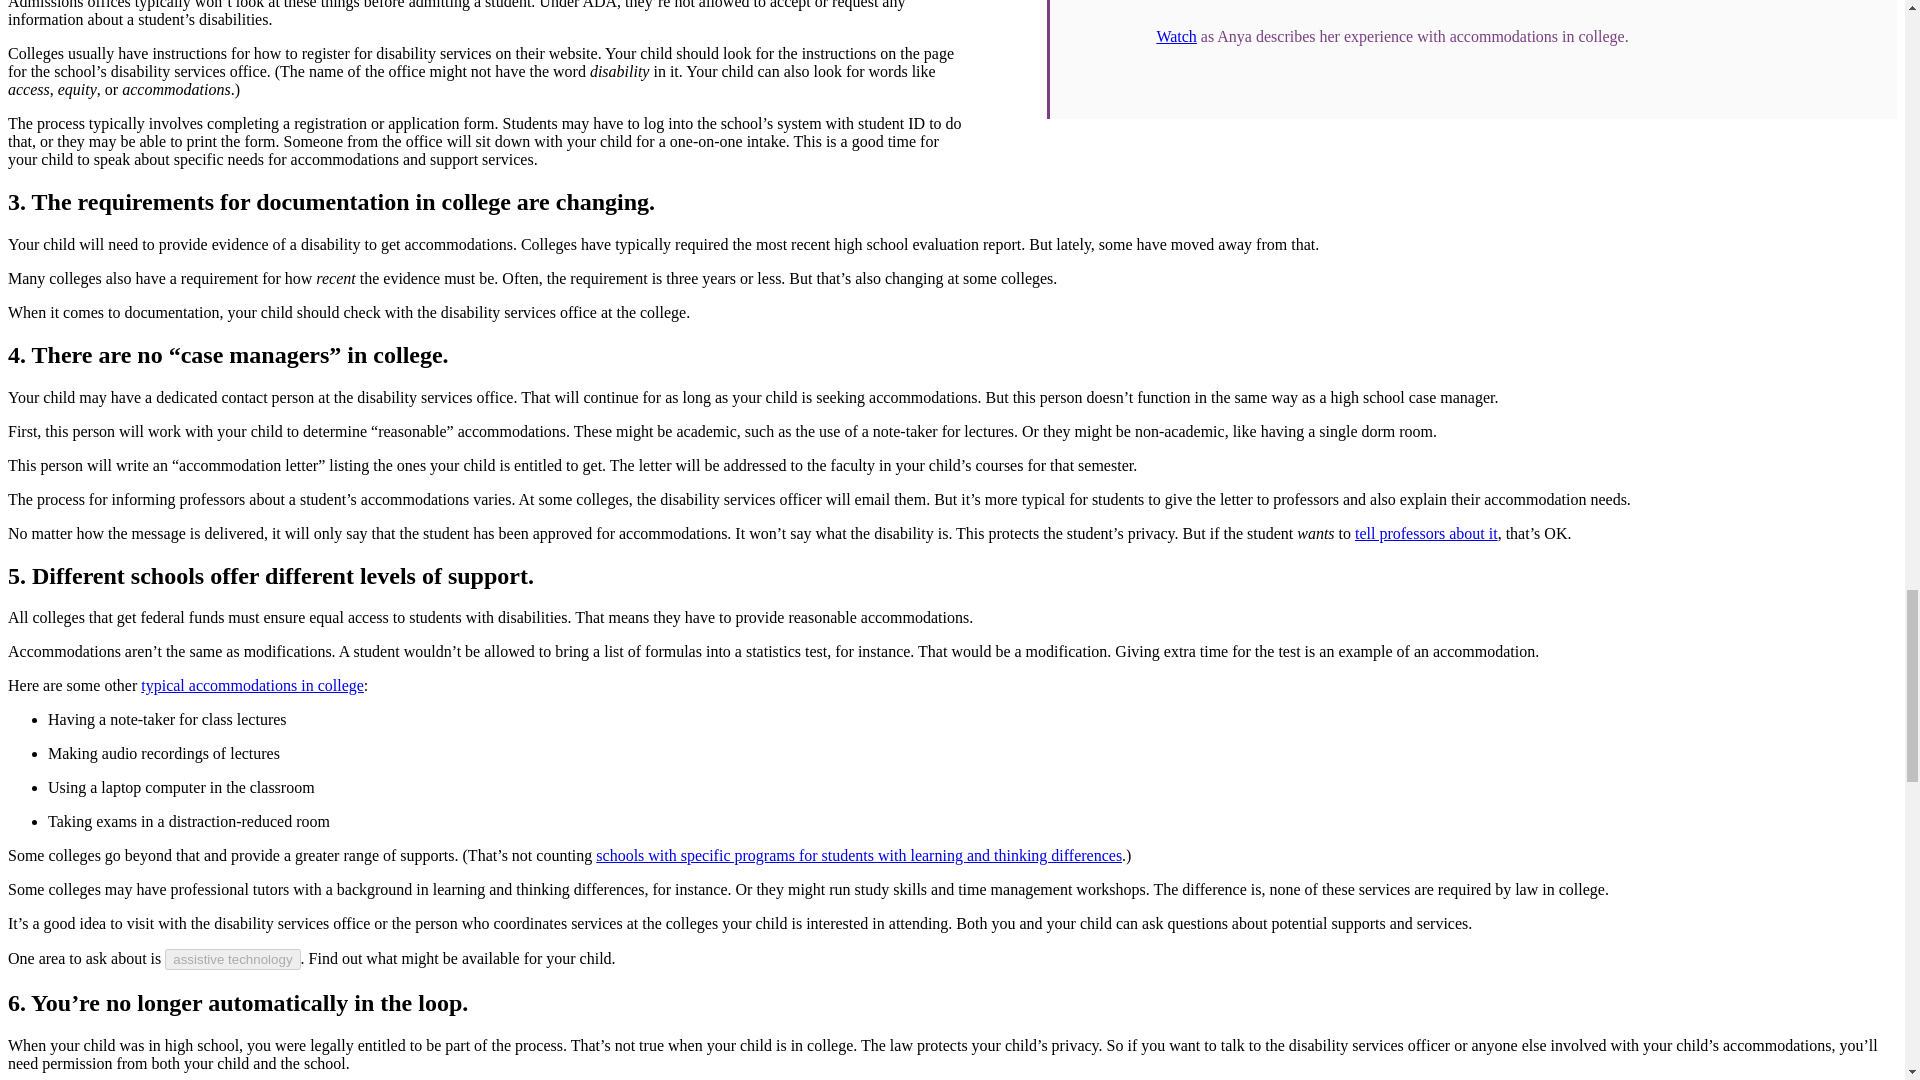 This screenshot has height=1080, width=1920. What do you see at coordinates (252, 686) in the screenshot?
I see `typical accommodations in college` at bounding box center [252, 686].